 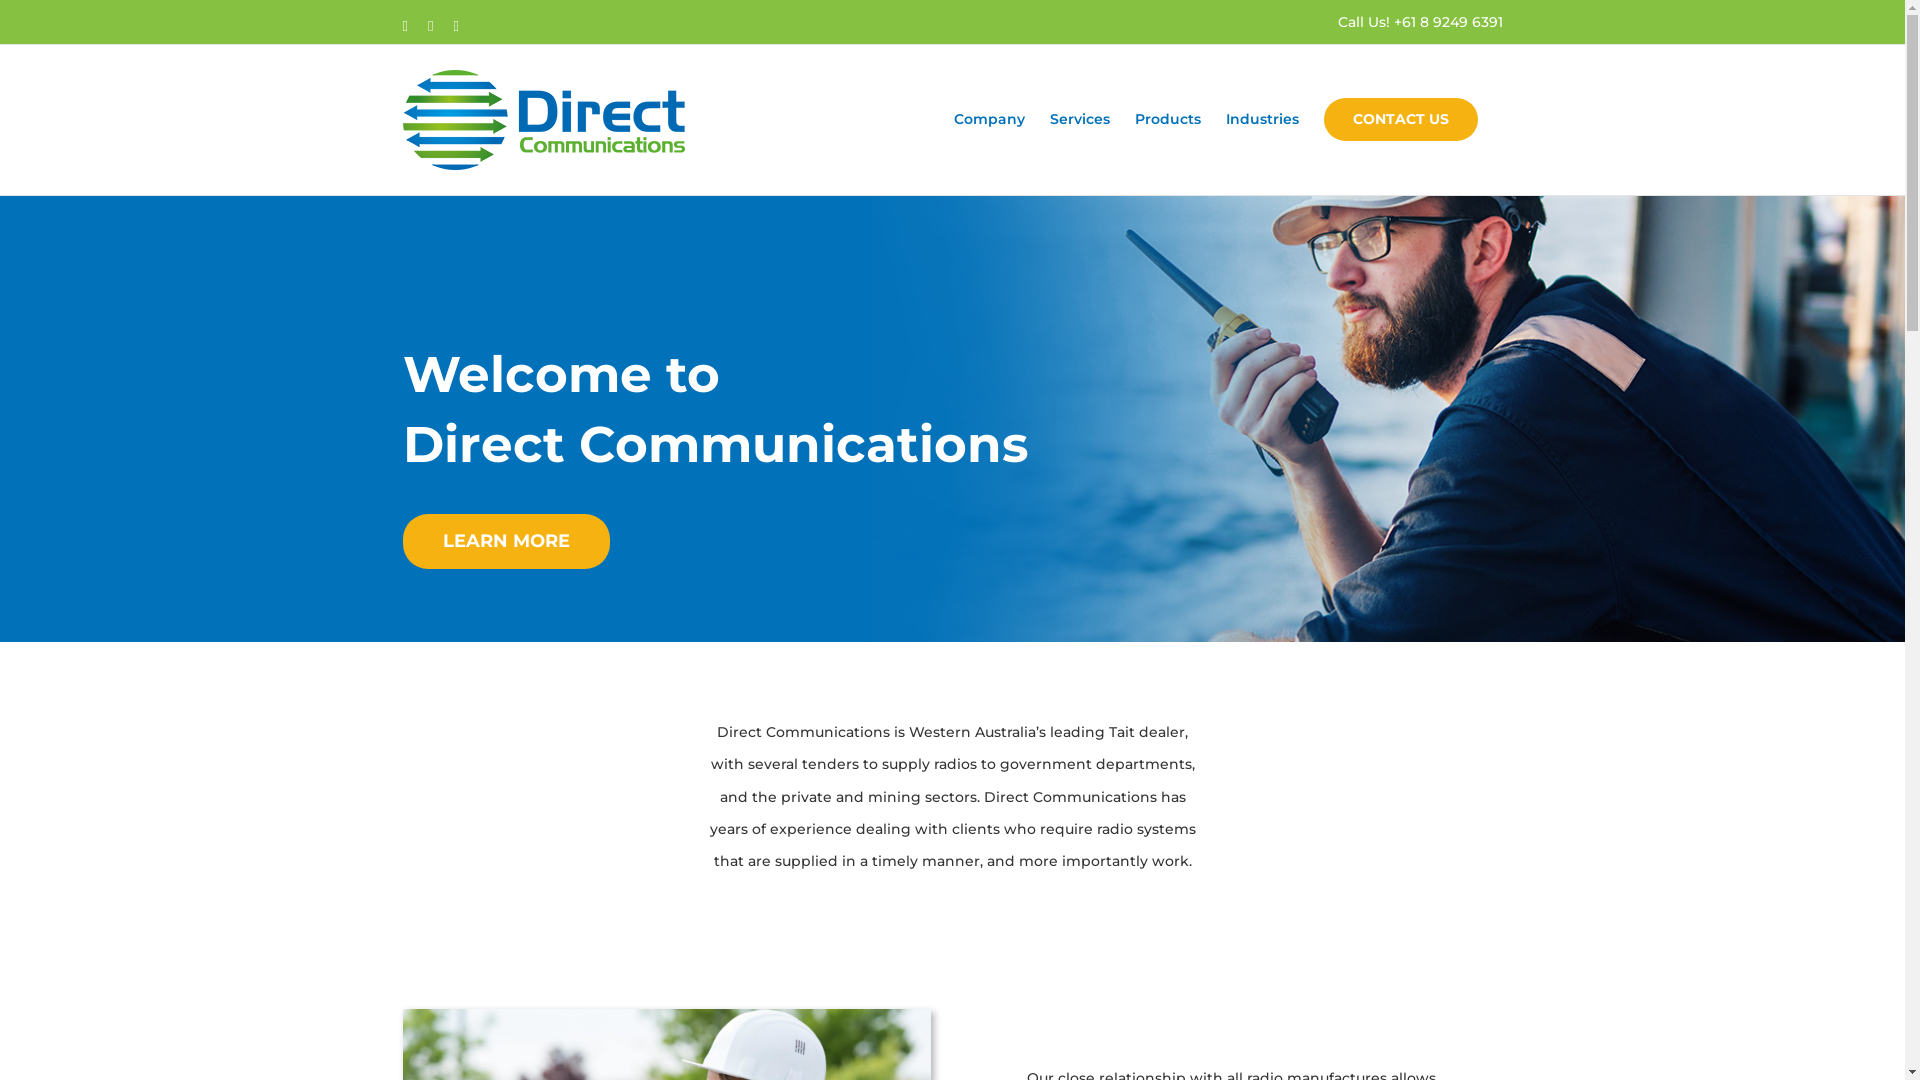 What do you see at coordinates (1167, 118) in the screenshot?
I see `Products` at bounding box center [1167, 118].